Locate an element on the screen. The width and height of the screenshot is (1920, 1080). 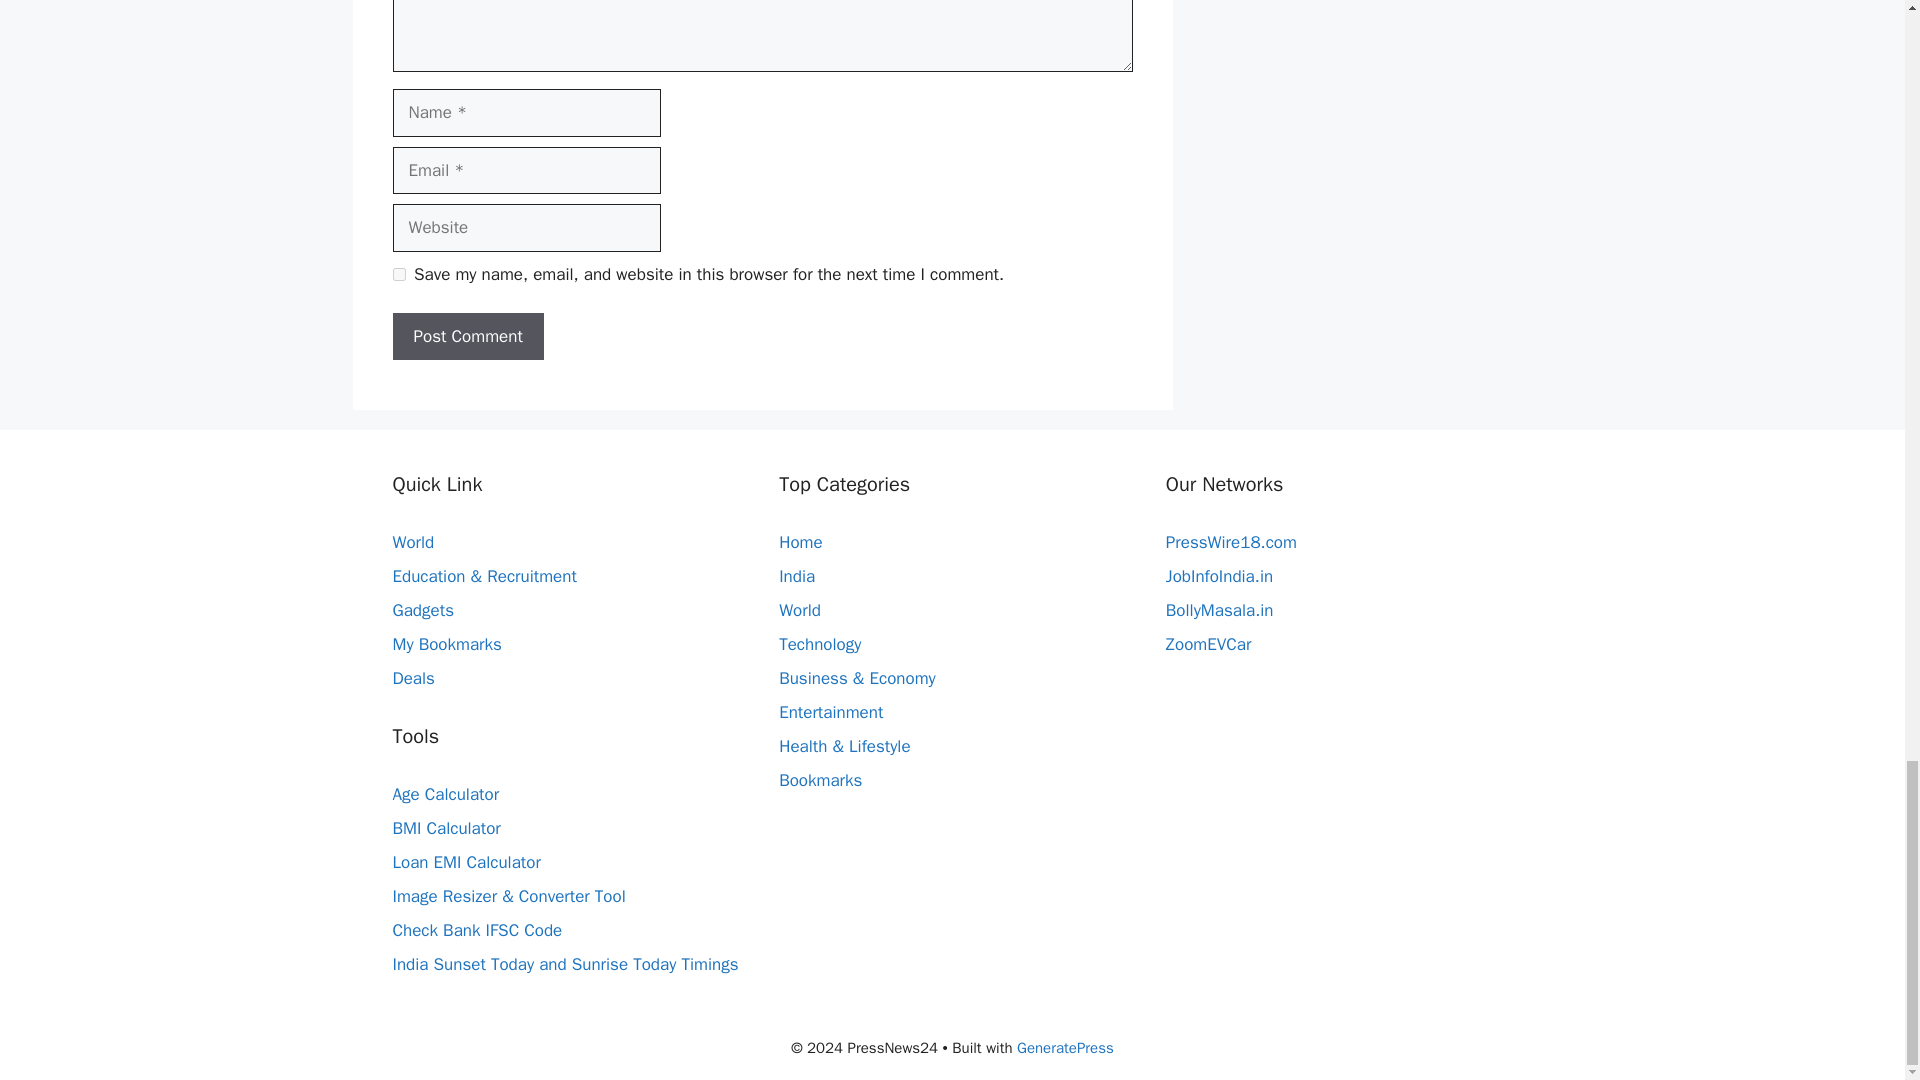
India Sunset Today and Sunrise Today Timings is located at coordinates (564, 964).